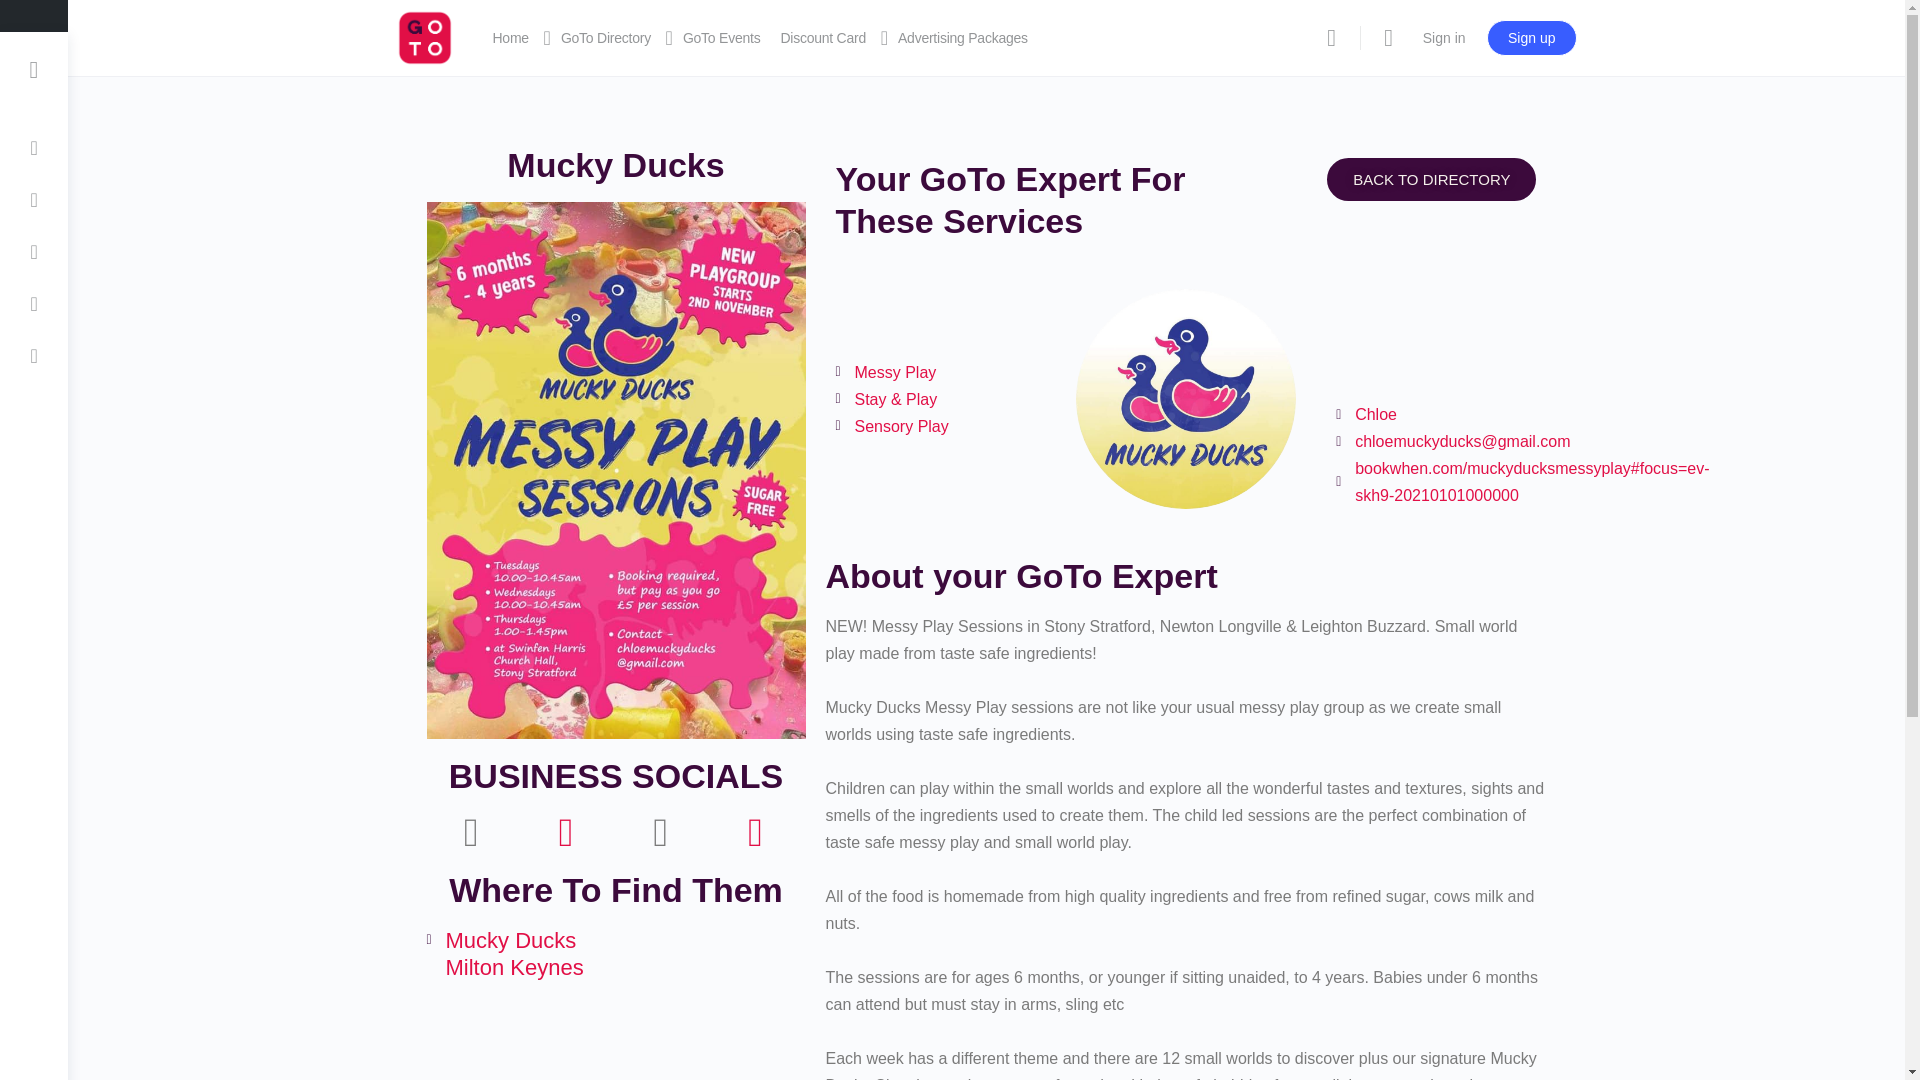  What do you see at coordinates (822, 38) in the screenshot?
I see `Discount Card` at bounding box center [822, 38].